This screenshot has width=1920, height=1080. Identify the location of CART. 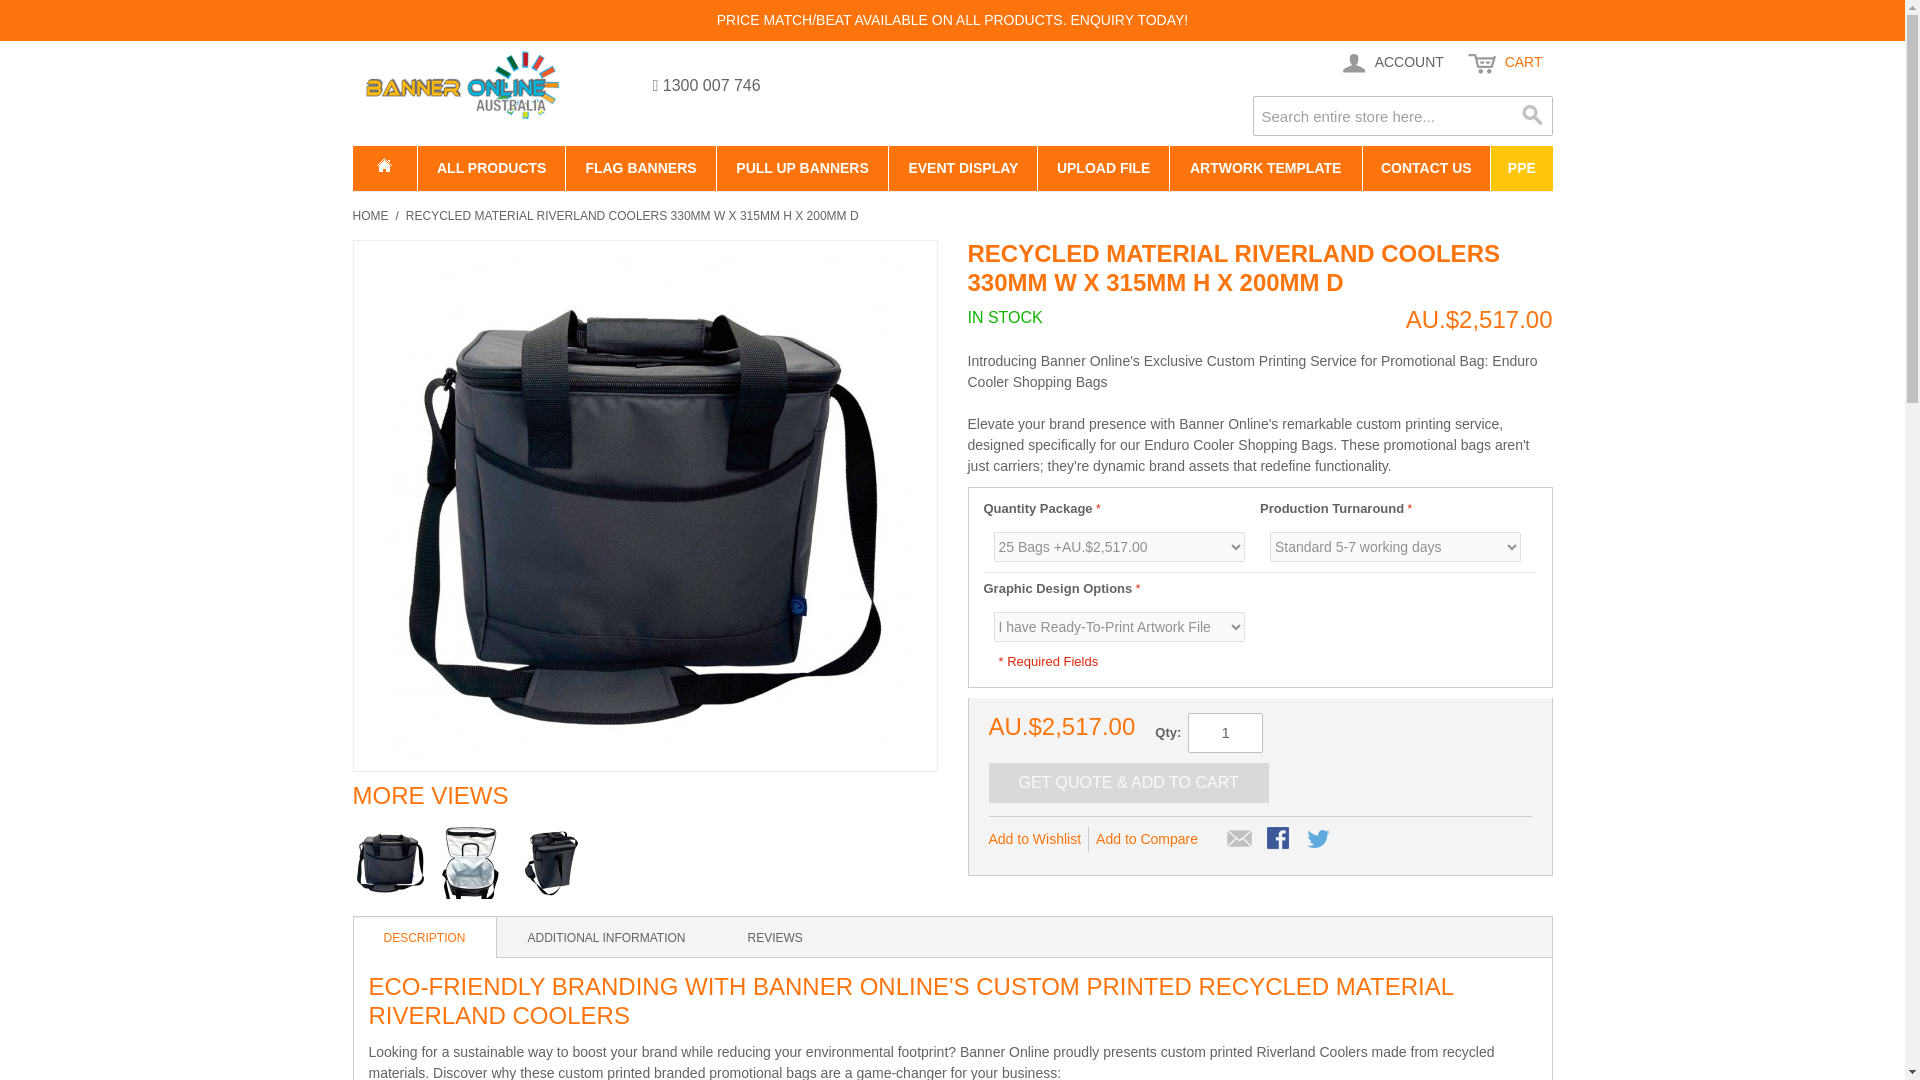
(1505, 63).